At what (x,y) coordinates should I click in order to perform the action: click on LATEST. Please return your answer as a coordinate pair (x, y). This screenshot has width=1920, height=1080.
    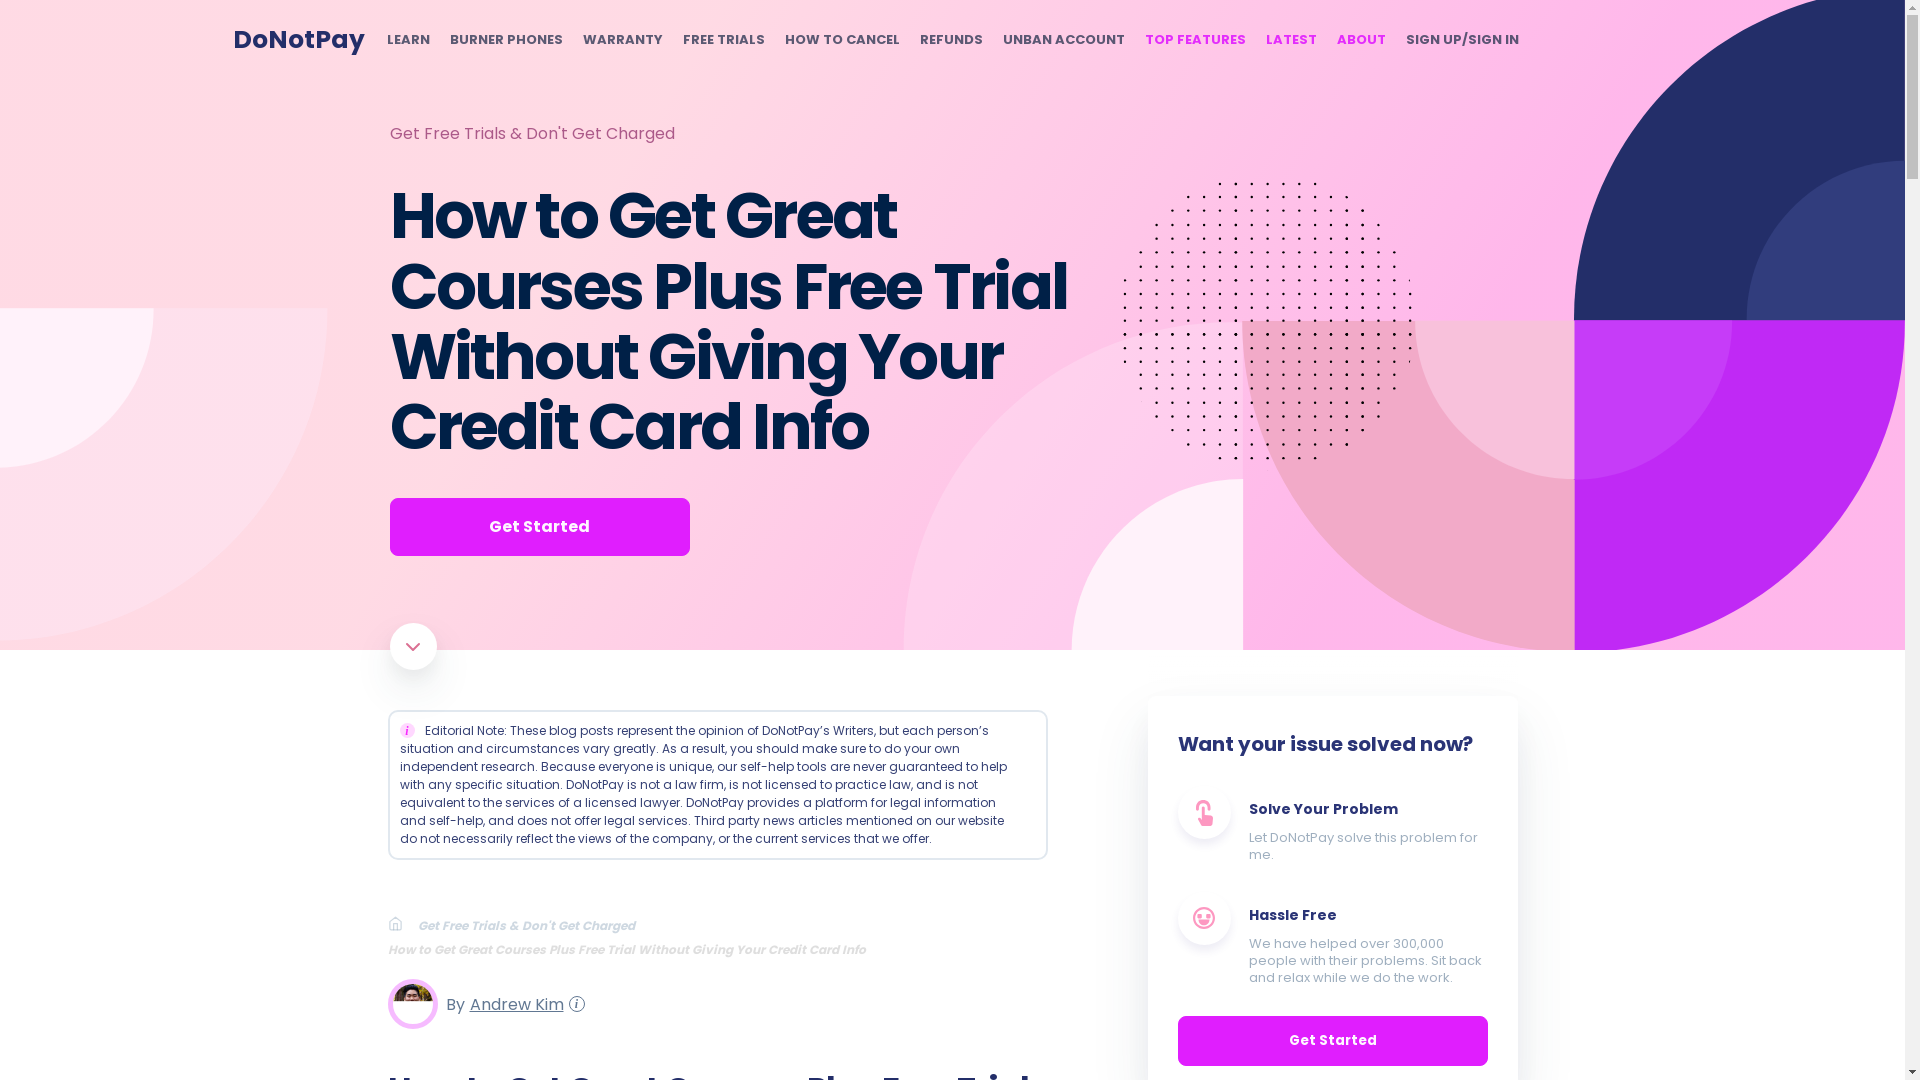
    Looking at the image, I should click on (1291, 40).